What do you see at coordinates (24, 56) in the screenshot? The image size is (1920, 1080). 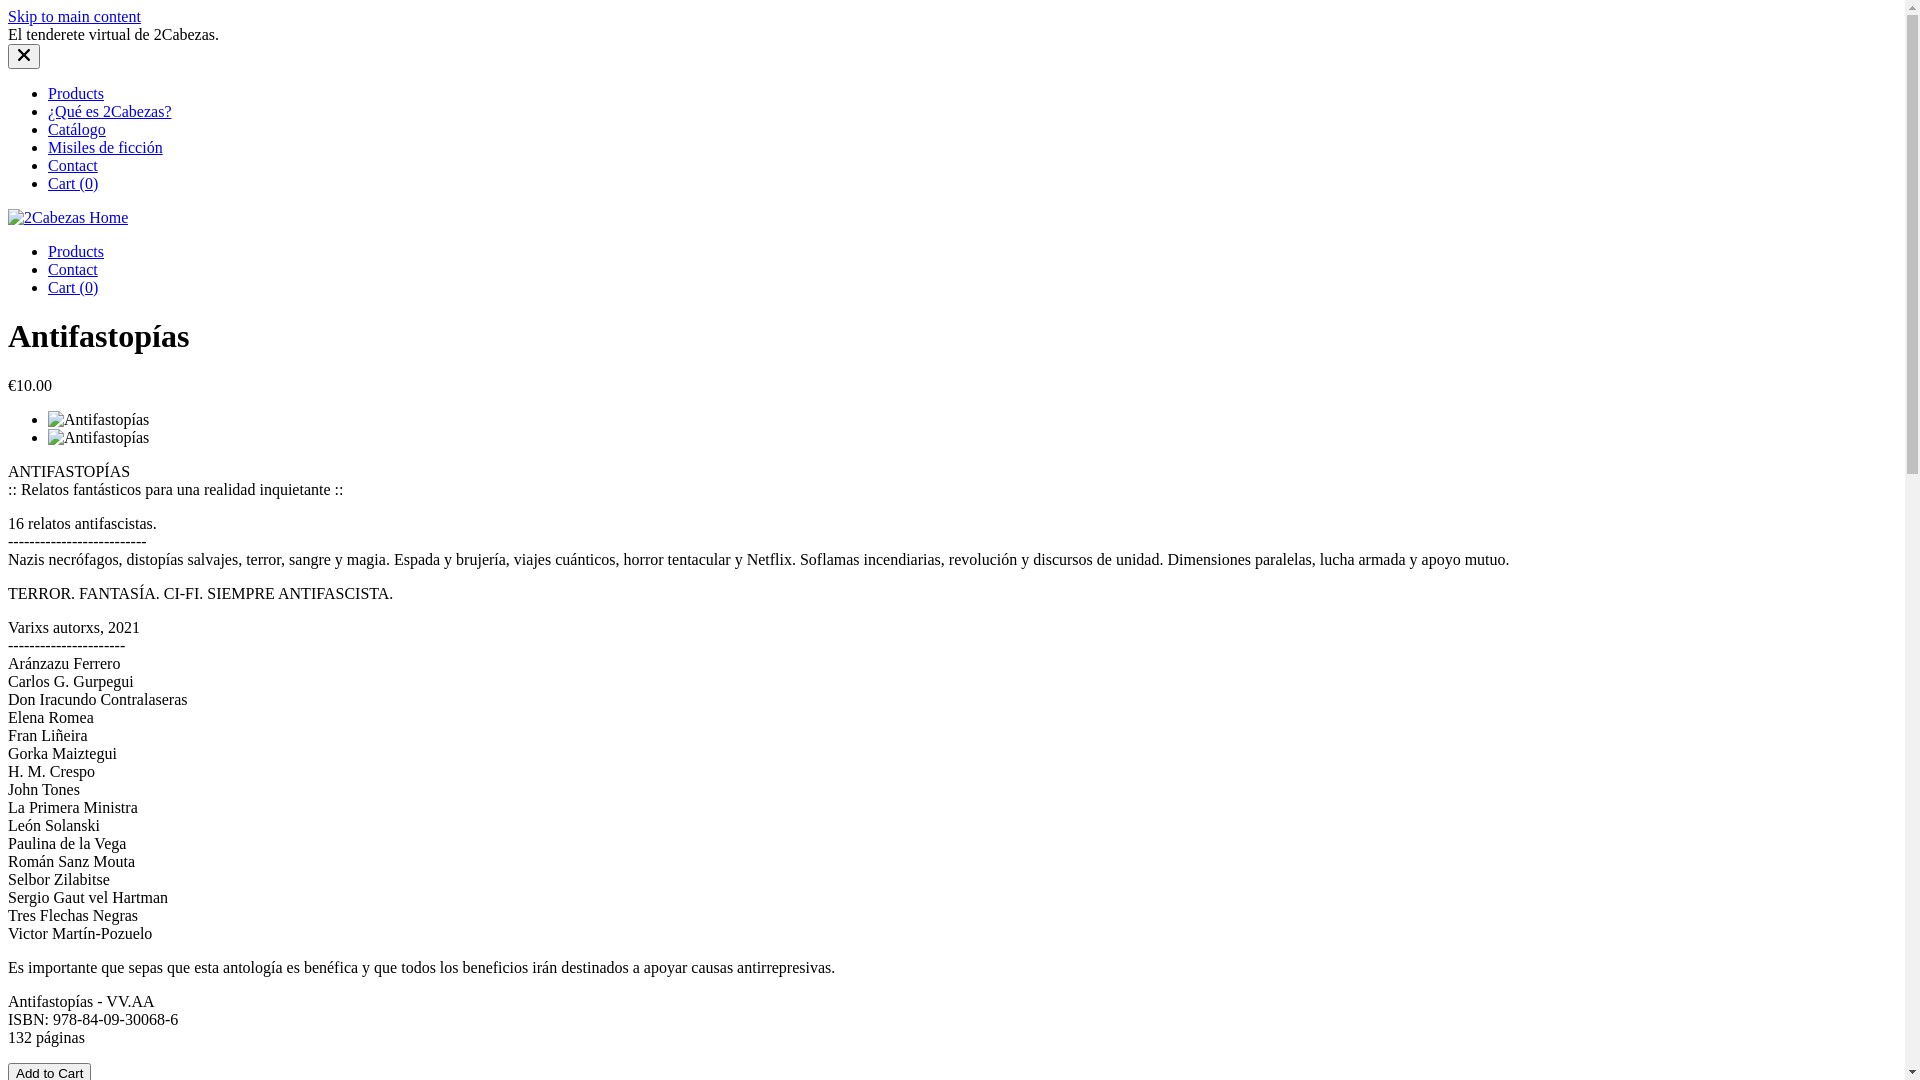 I see `Close announcement message` at bounding box center [24, 56].